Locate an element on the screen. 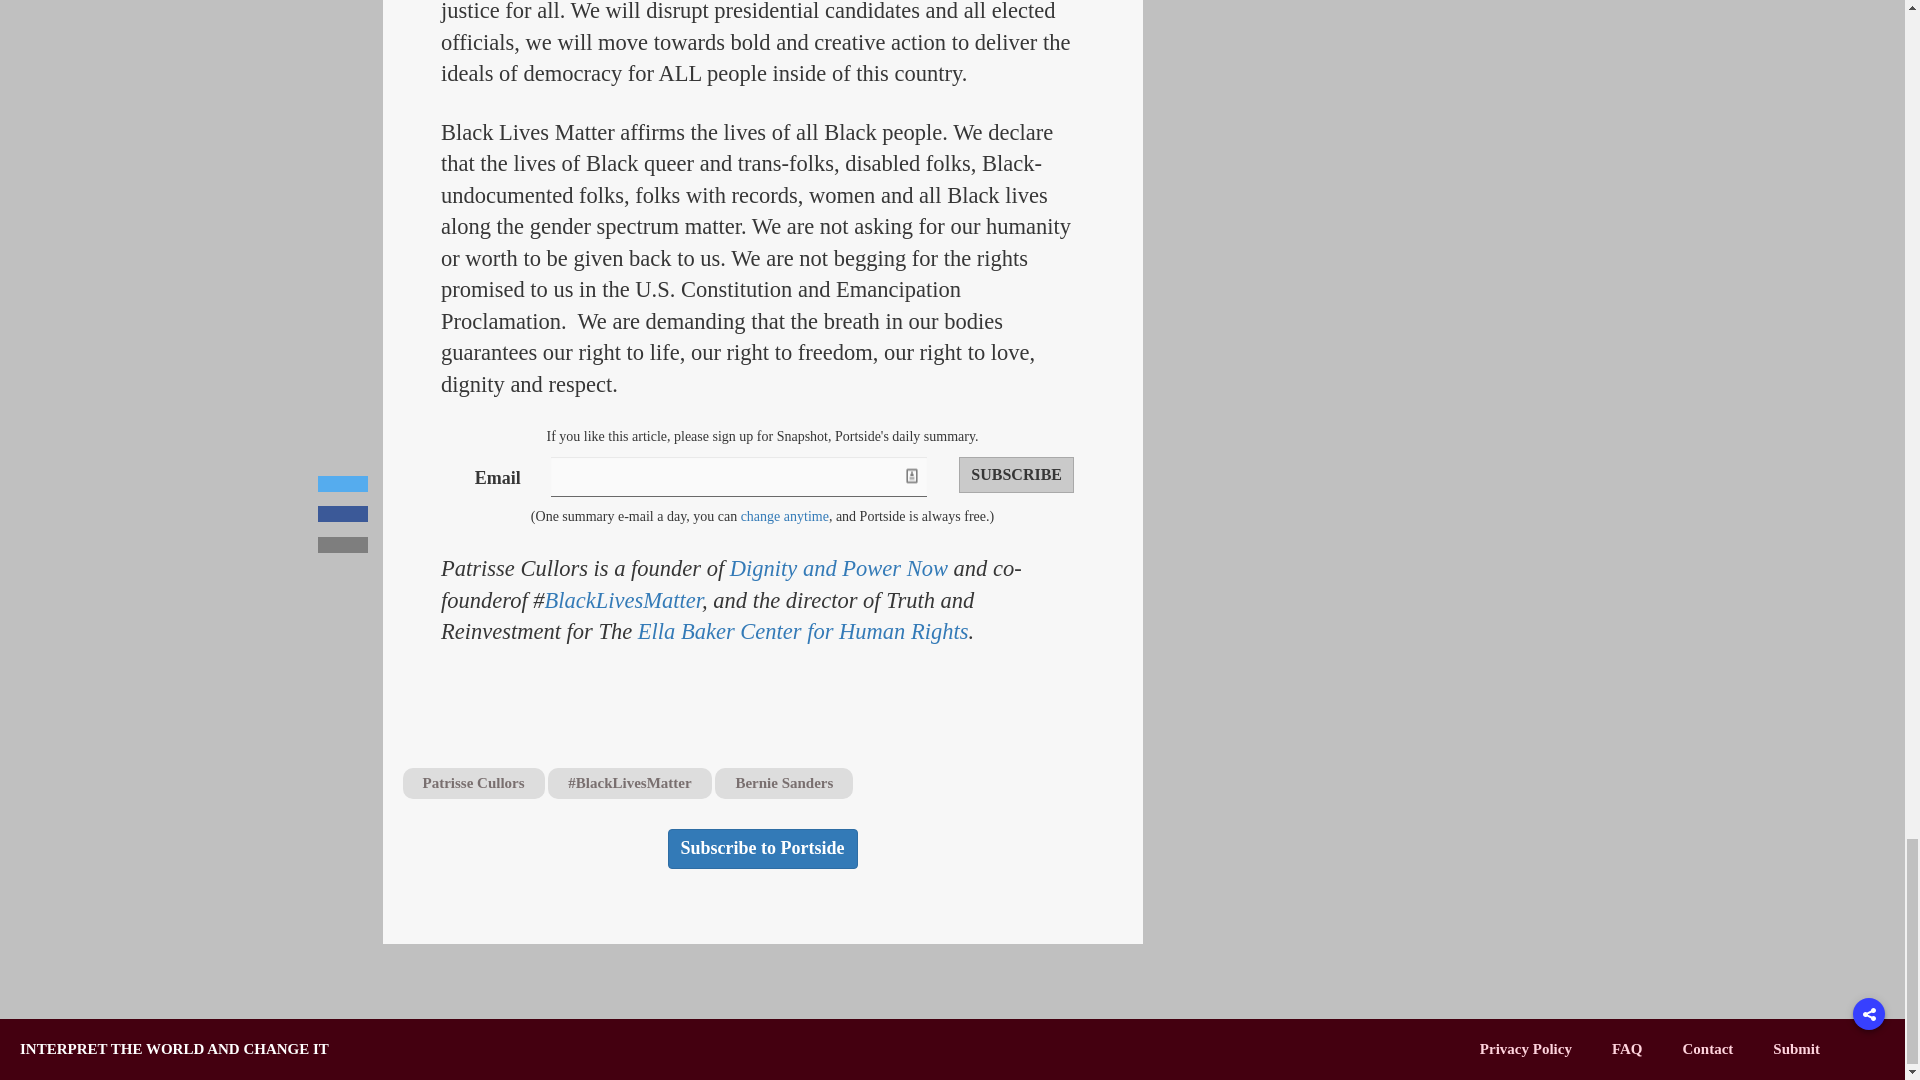 The height and width of the screenshot is (1080, 1920). Subscribe to Portside is located at coordinates (763, 849).